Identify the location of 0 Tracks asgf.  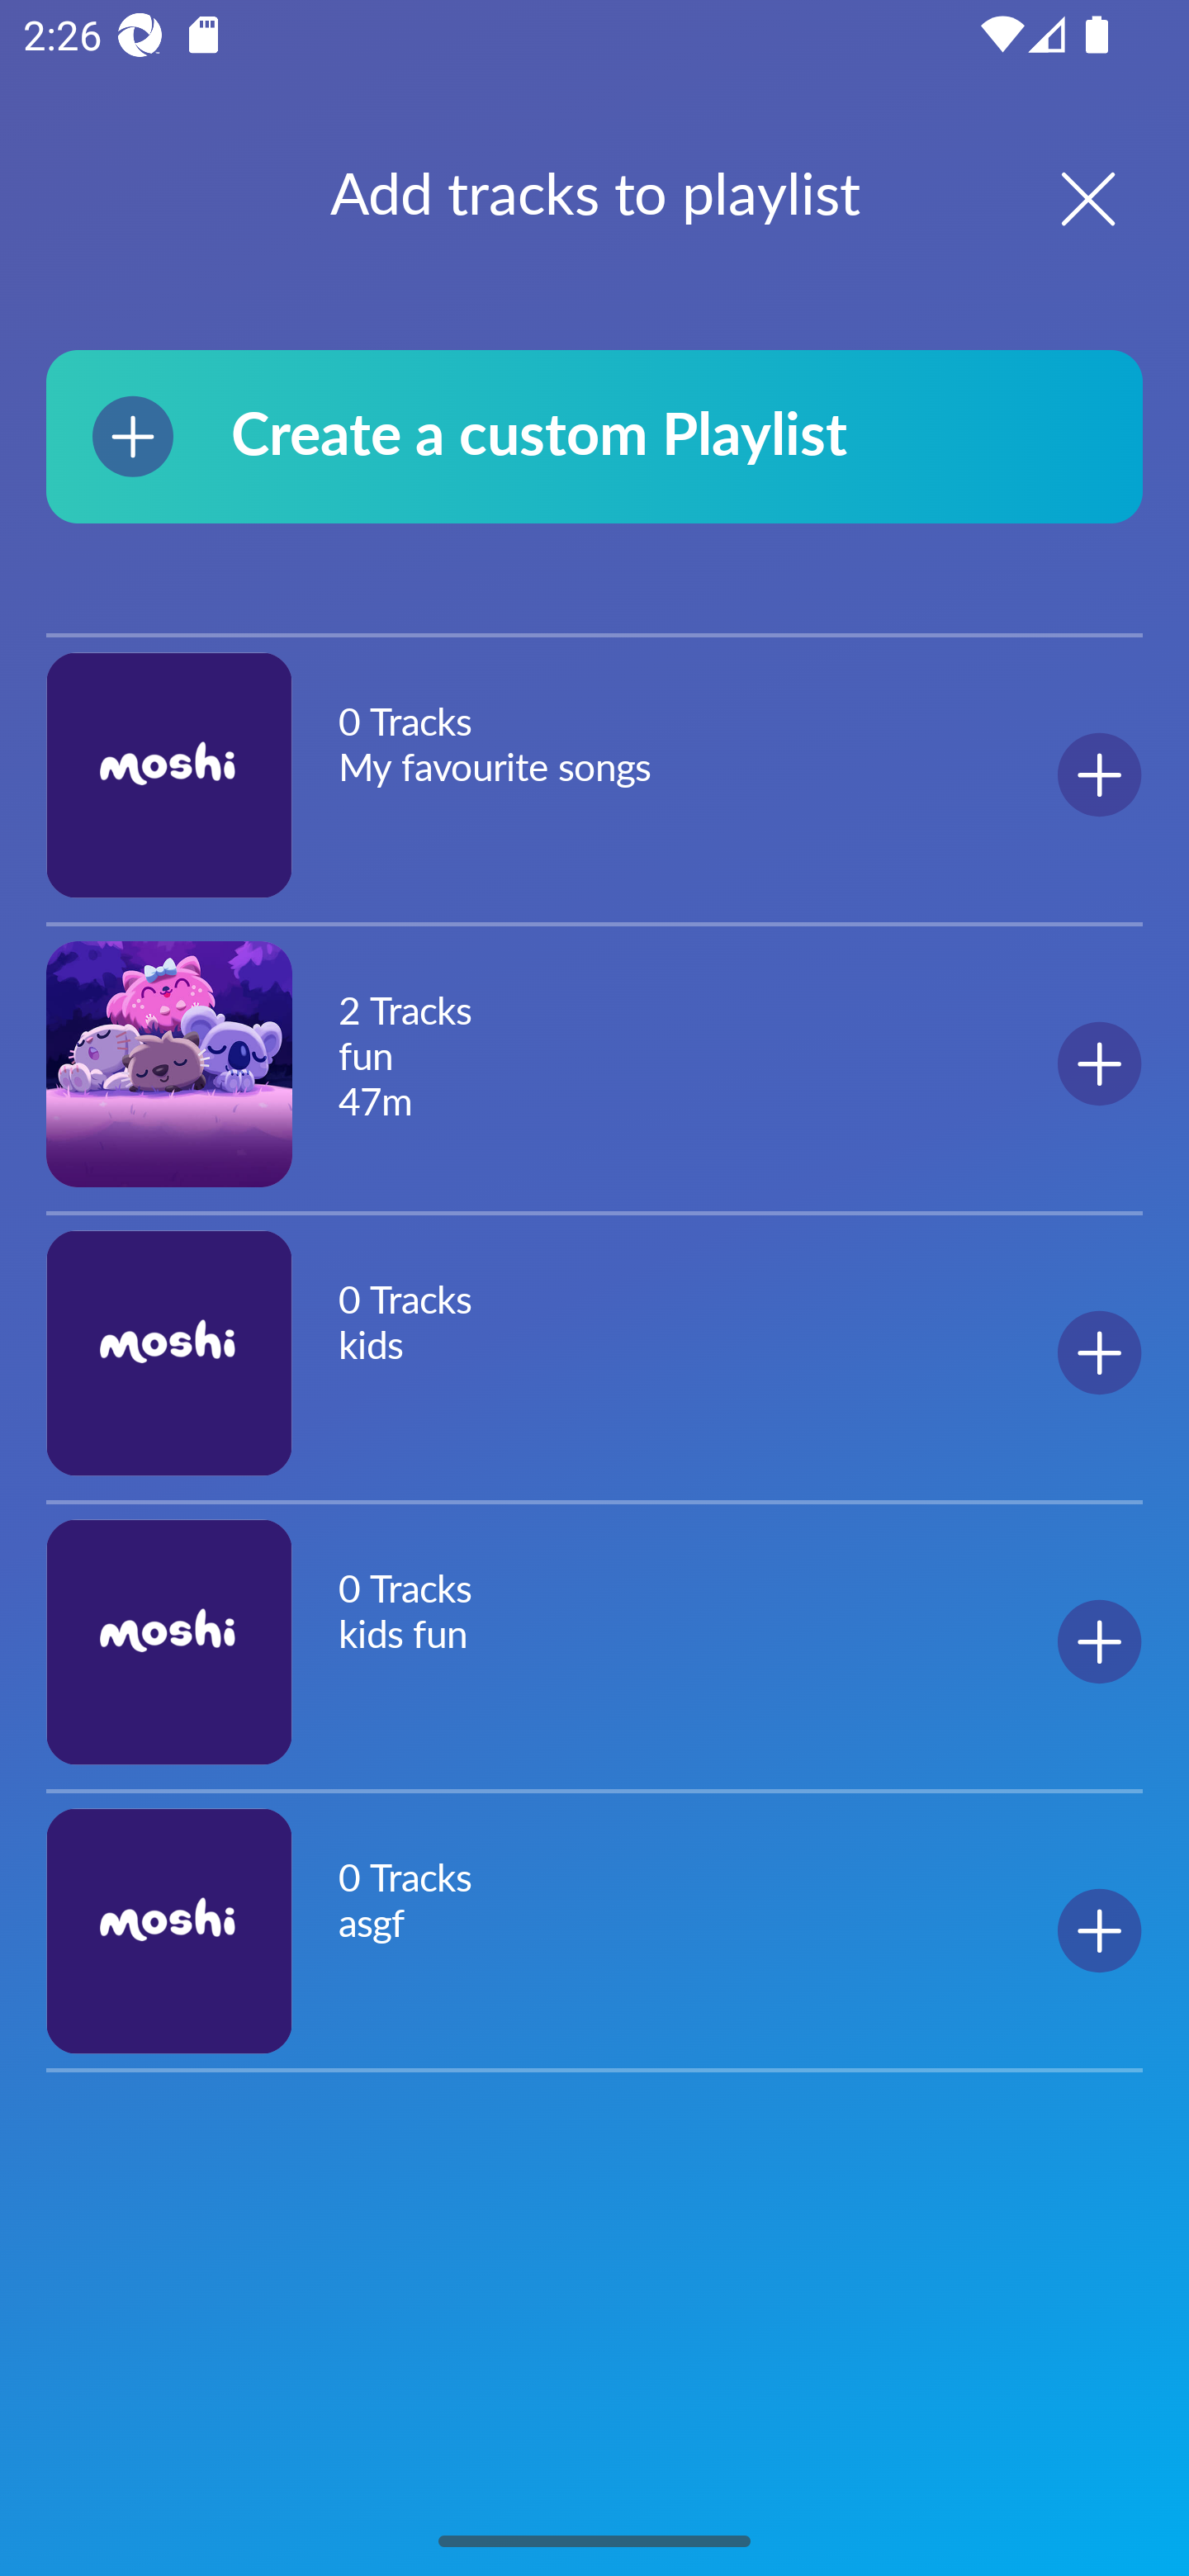
(594, 1930).